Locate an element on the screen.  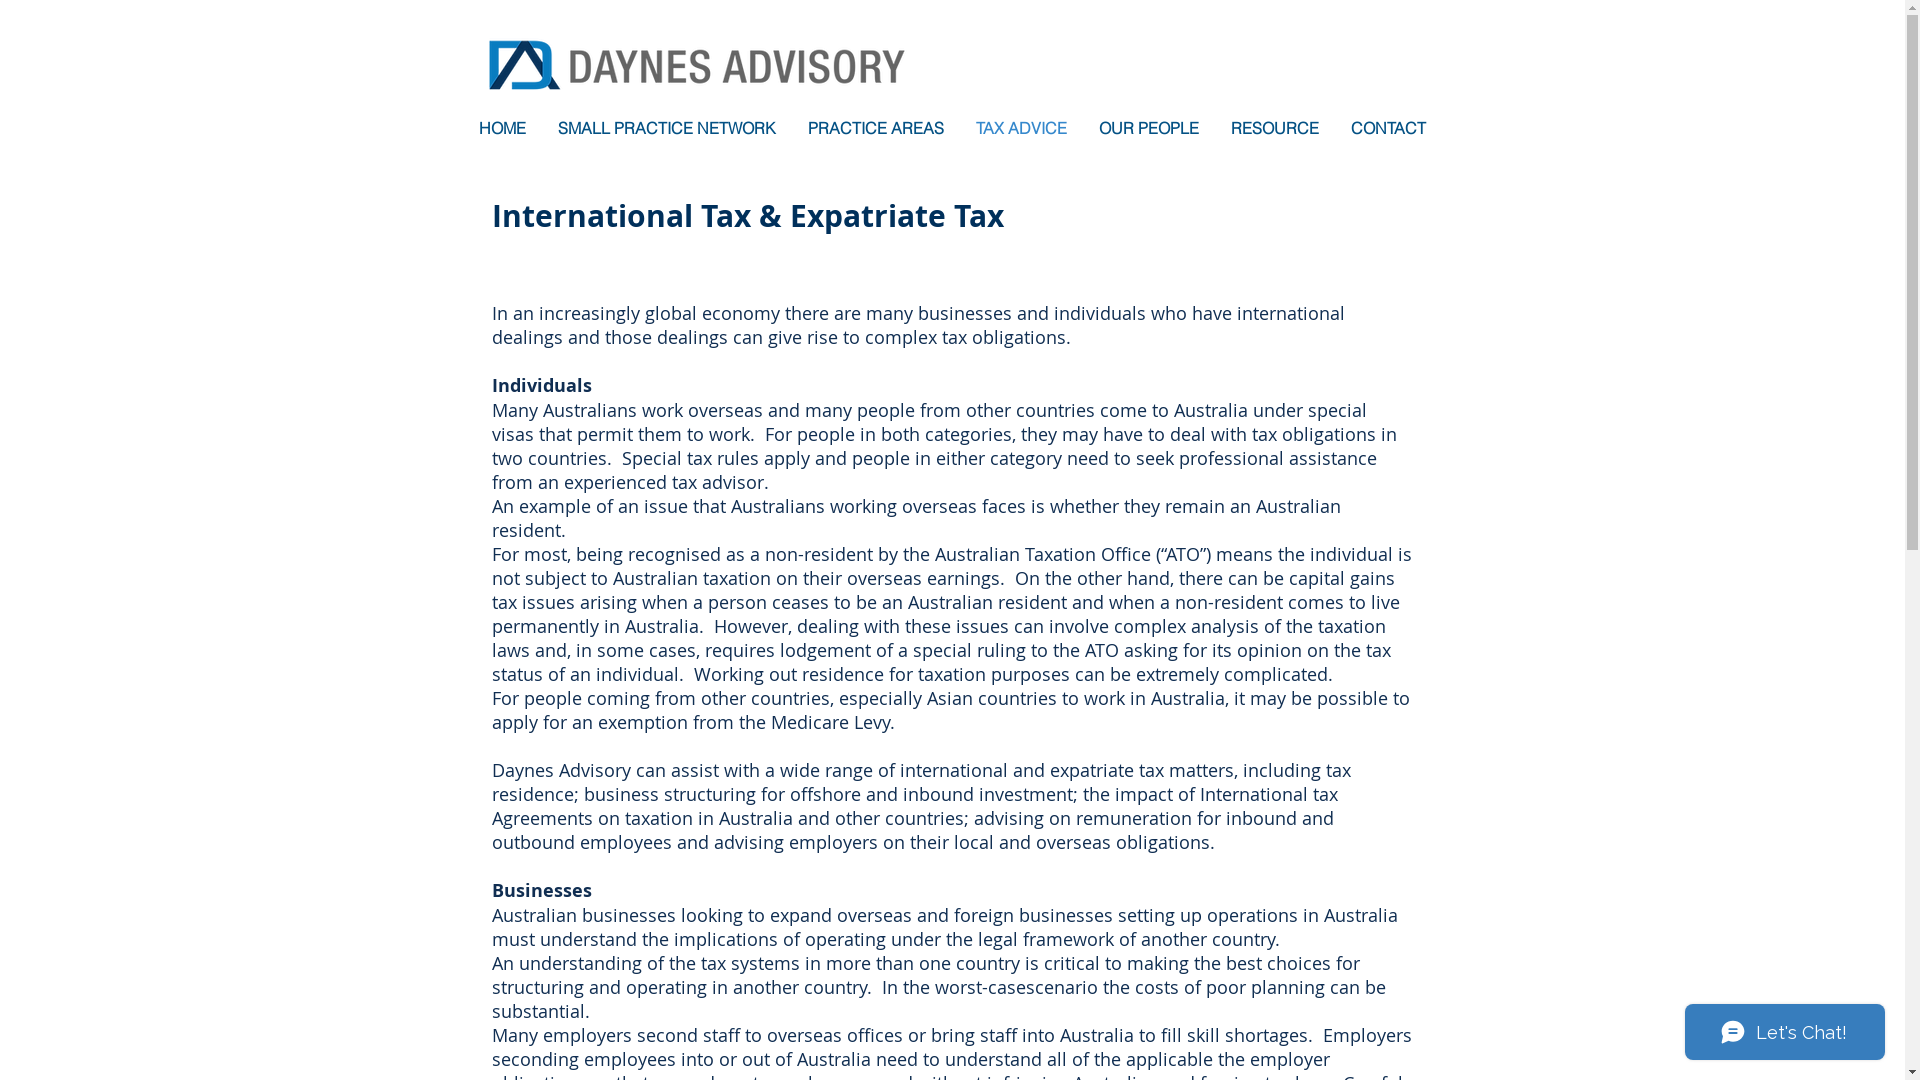
PRACTICE AREAS is located at coordinates (876, 128).